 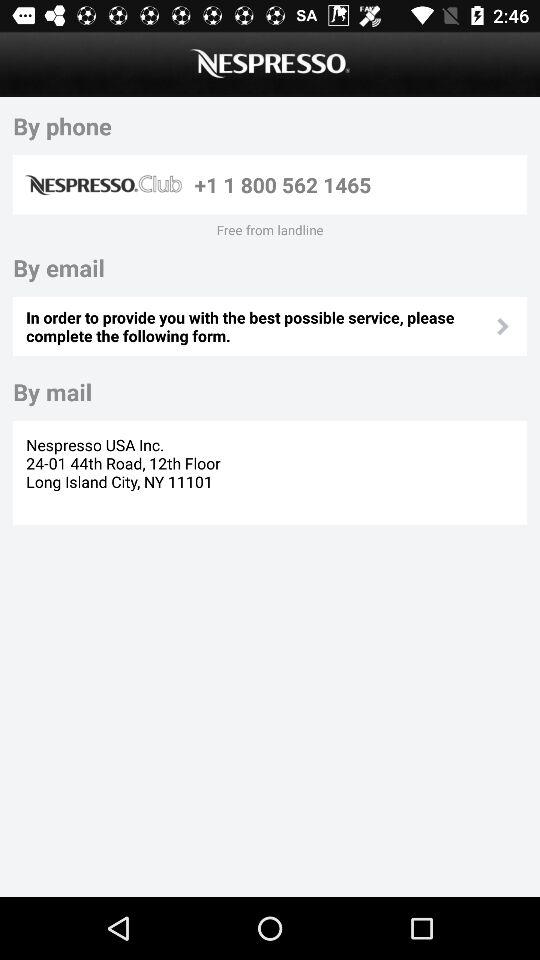 I want to click on select icon at the center, so click(x=259, y=326).